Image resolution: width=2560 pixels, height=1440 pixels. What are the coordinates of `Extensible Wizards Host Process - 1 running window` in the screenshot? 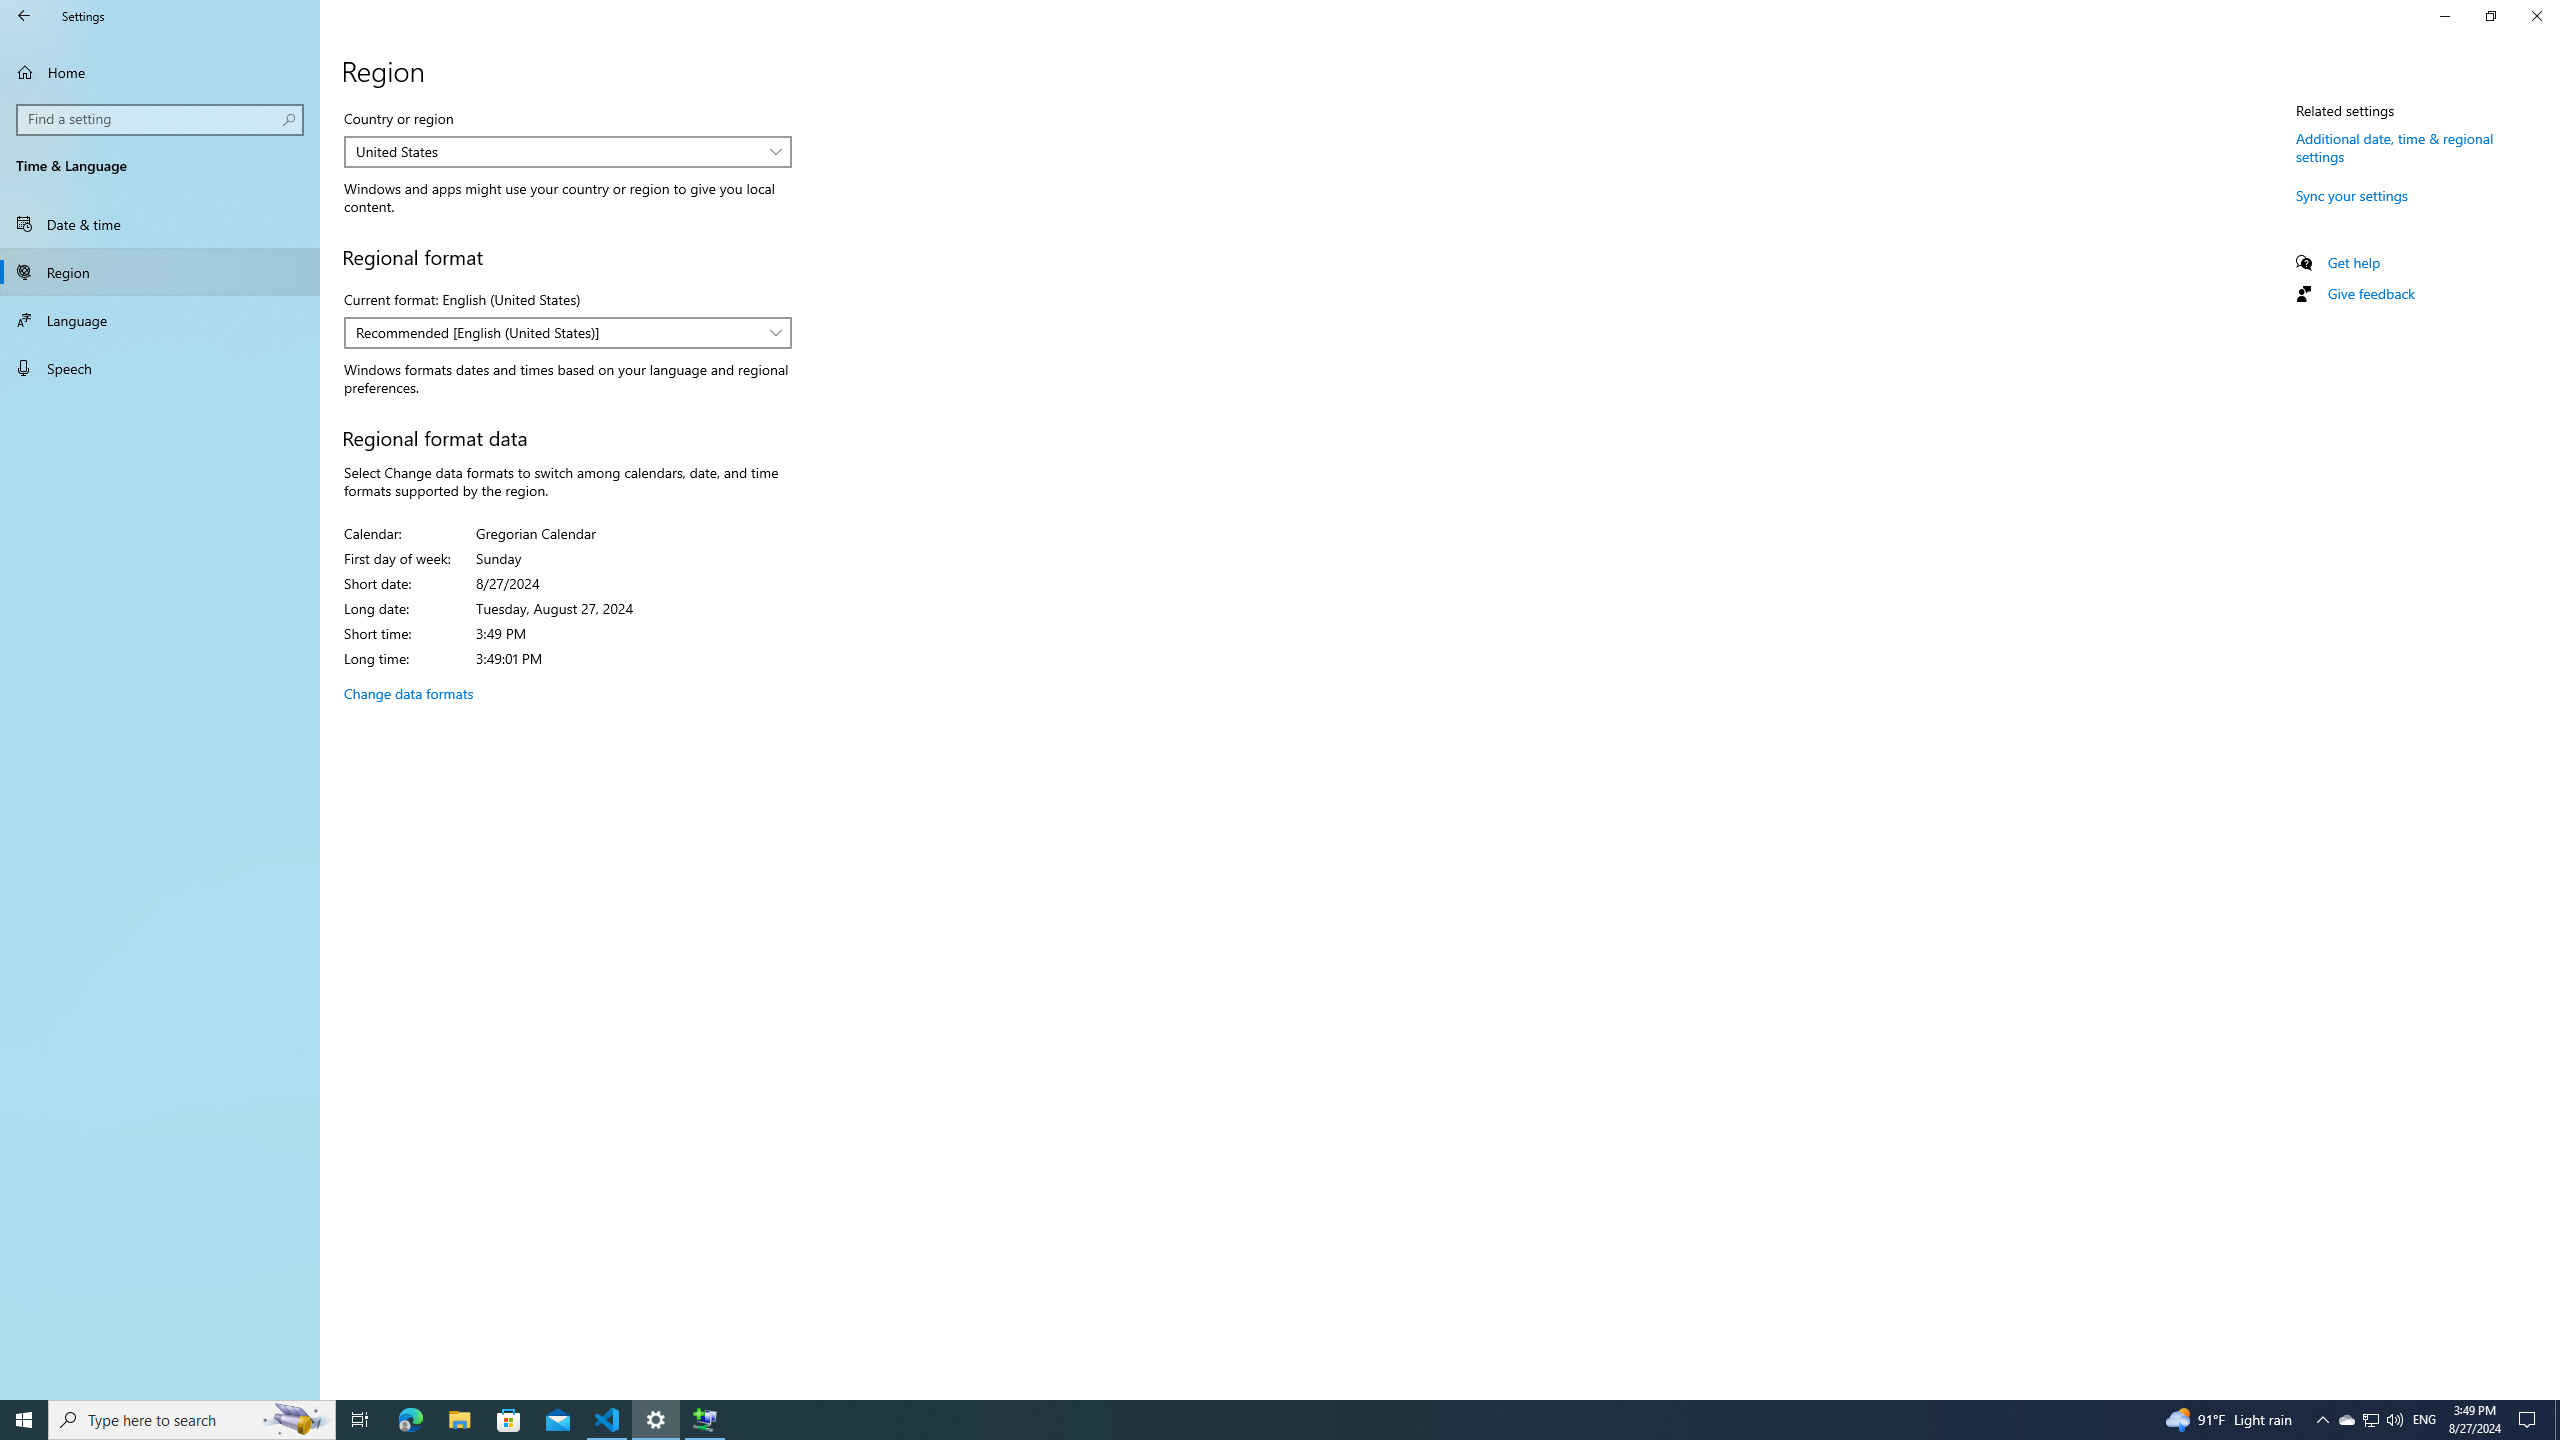 It's located at (704, 1420).